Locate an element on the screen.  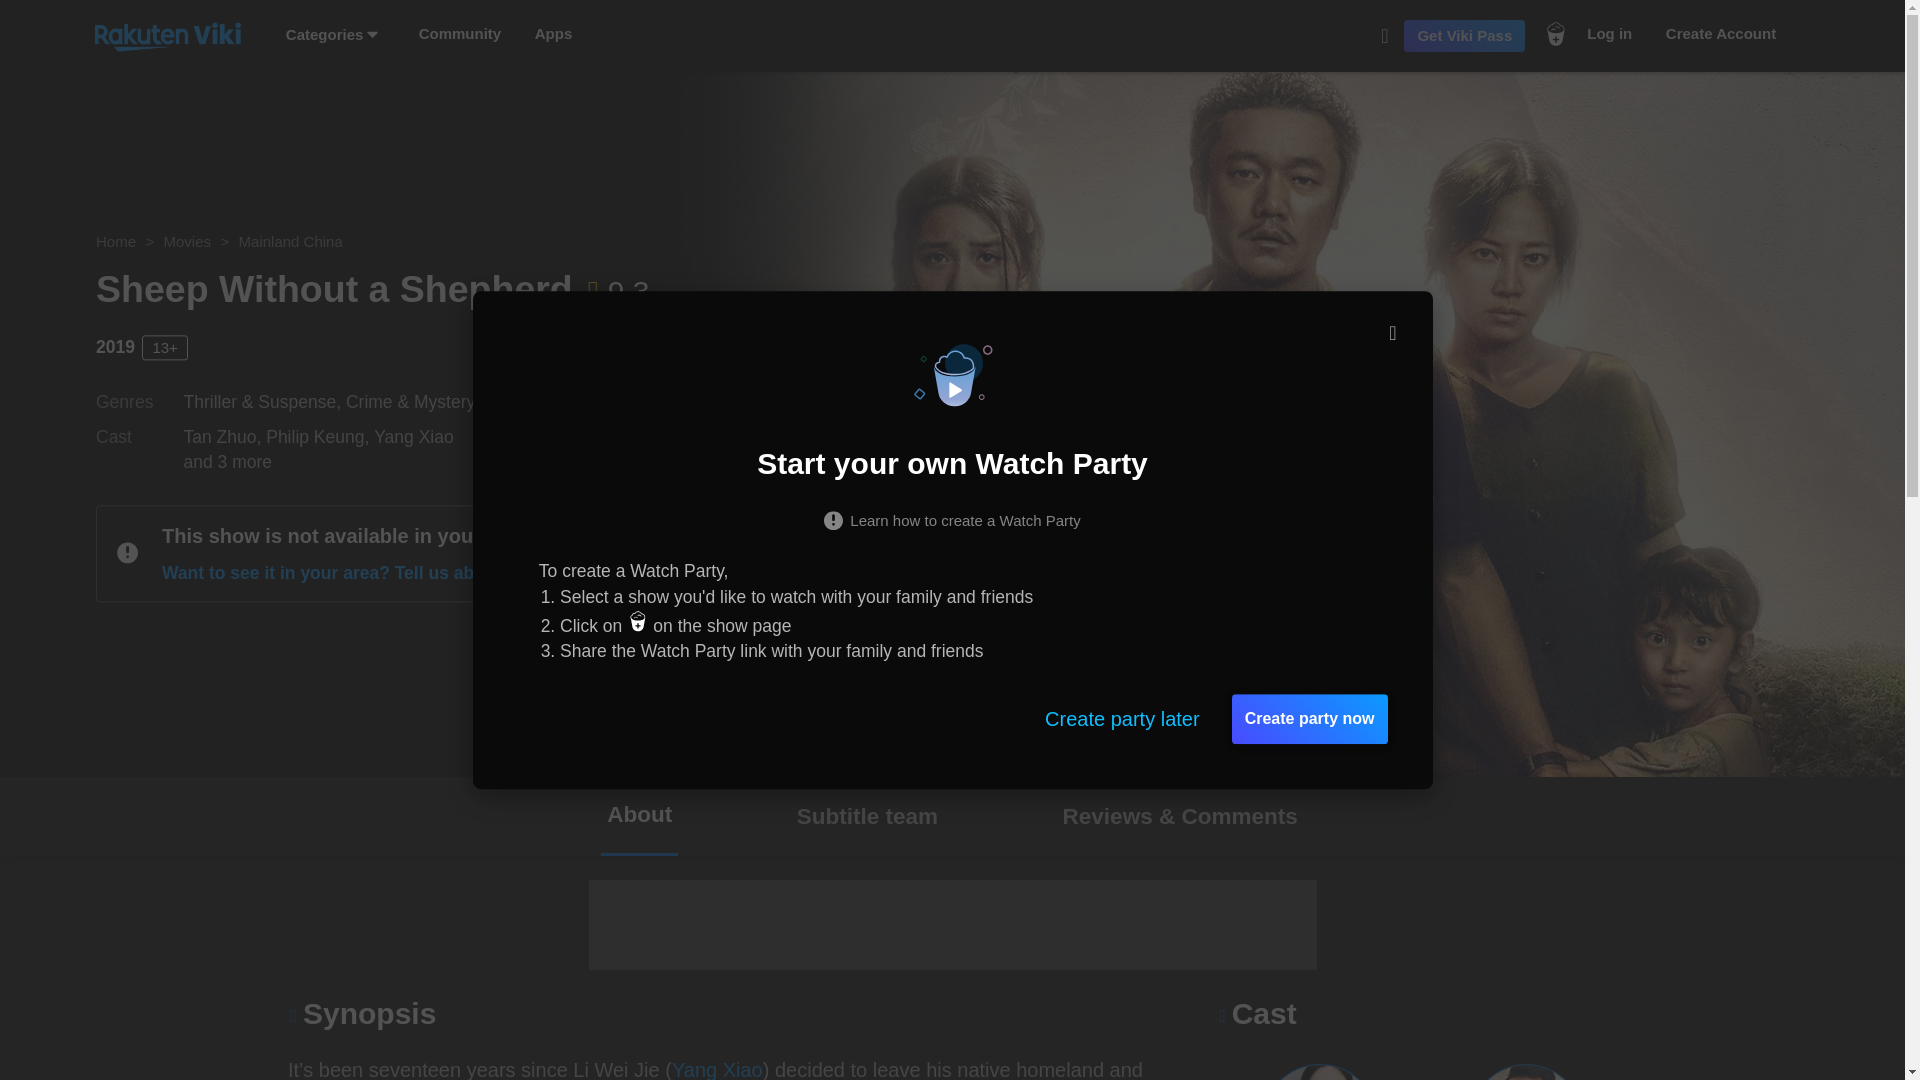
Yang Xiao is located at coordinates (414, 436).